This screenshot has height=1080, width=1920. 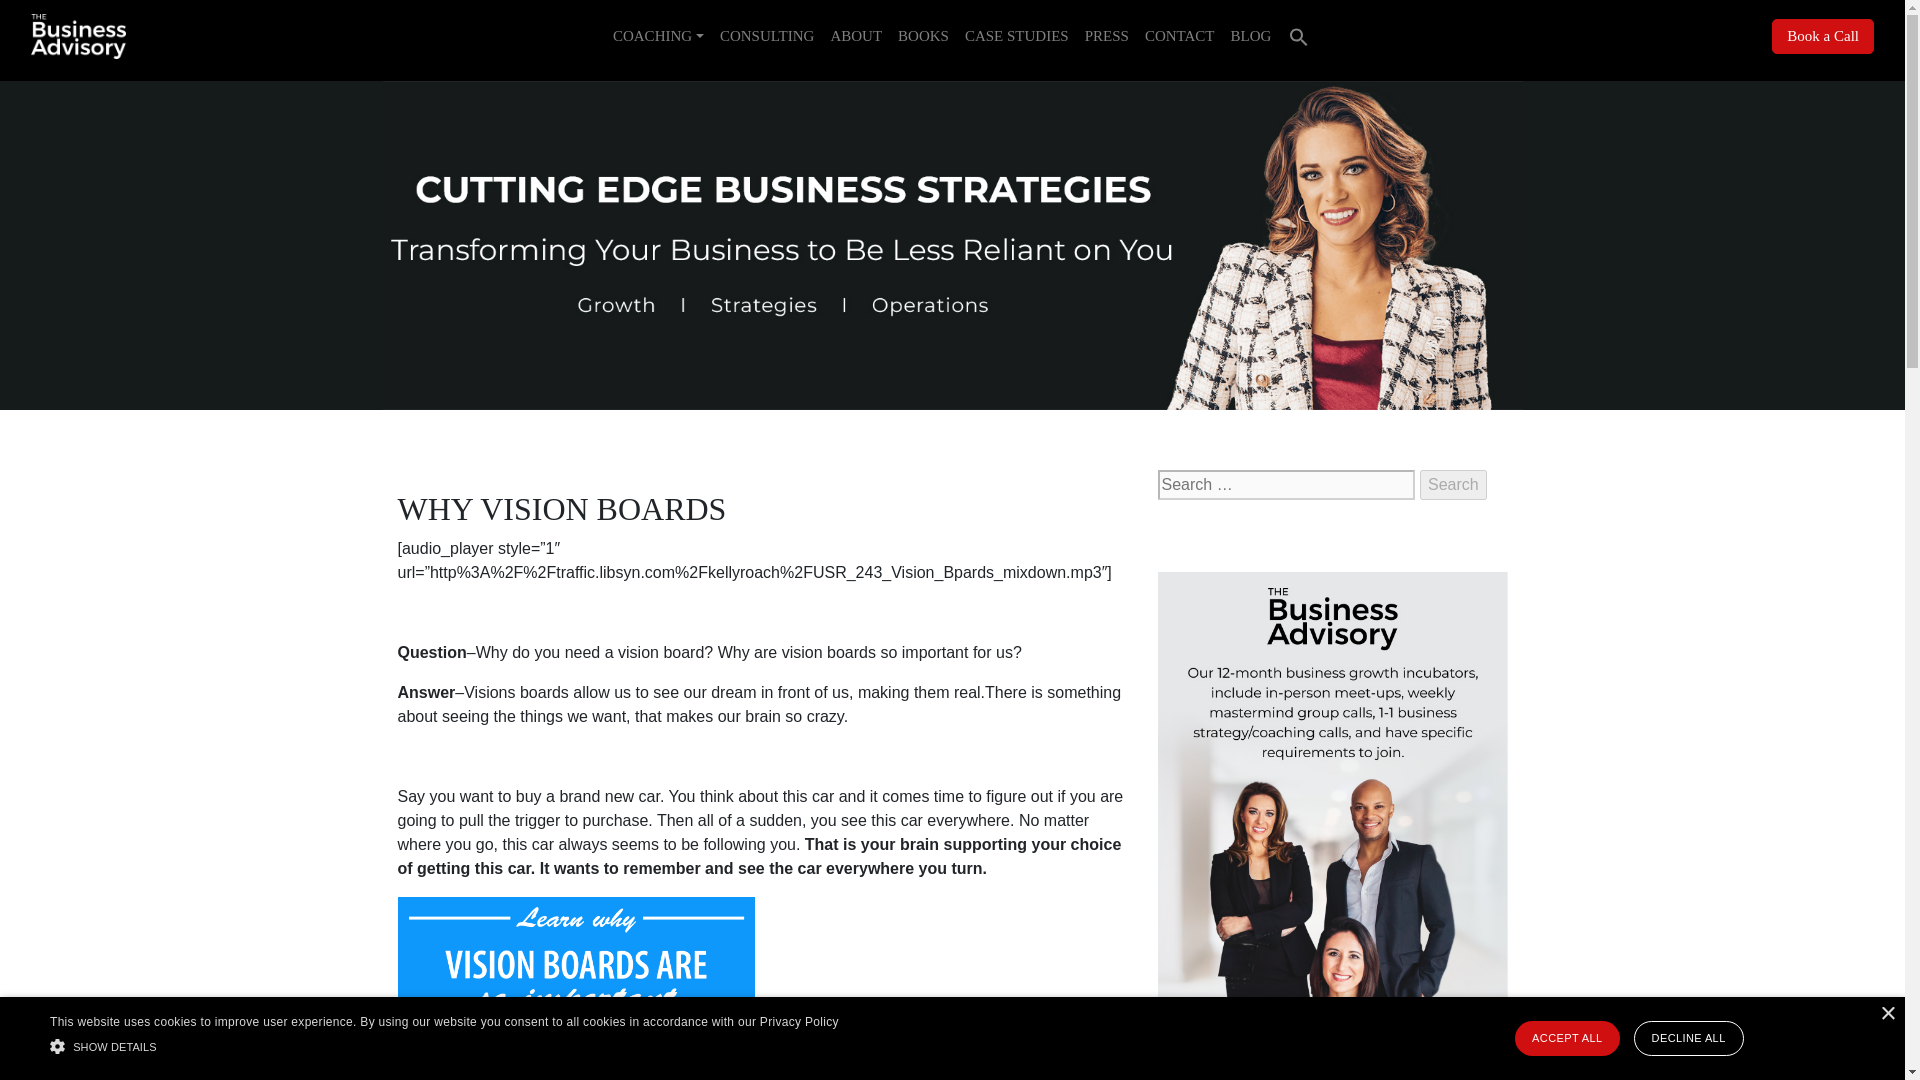 What do you see at coordinates (856, 36) in the screenshot?
I see `ABOUT` at bounding box center [856, 36].